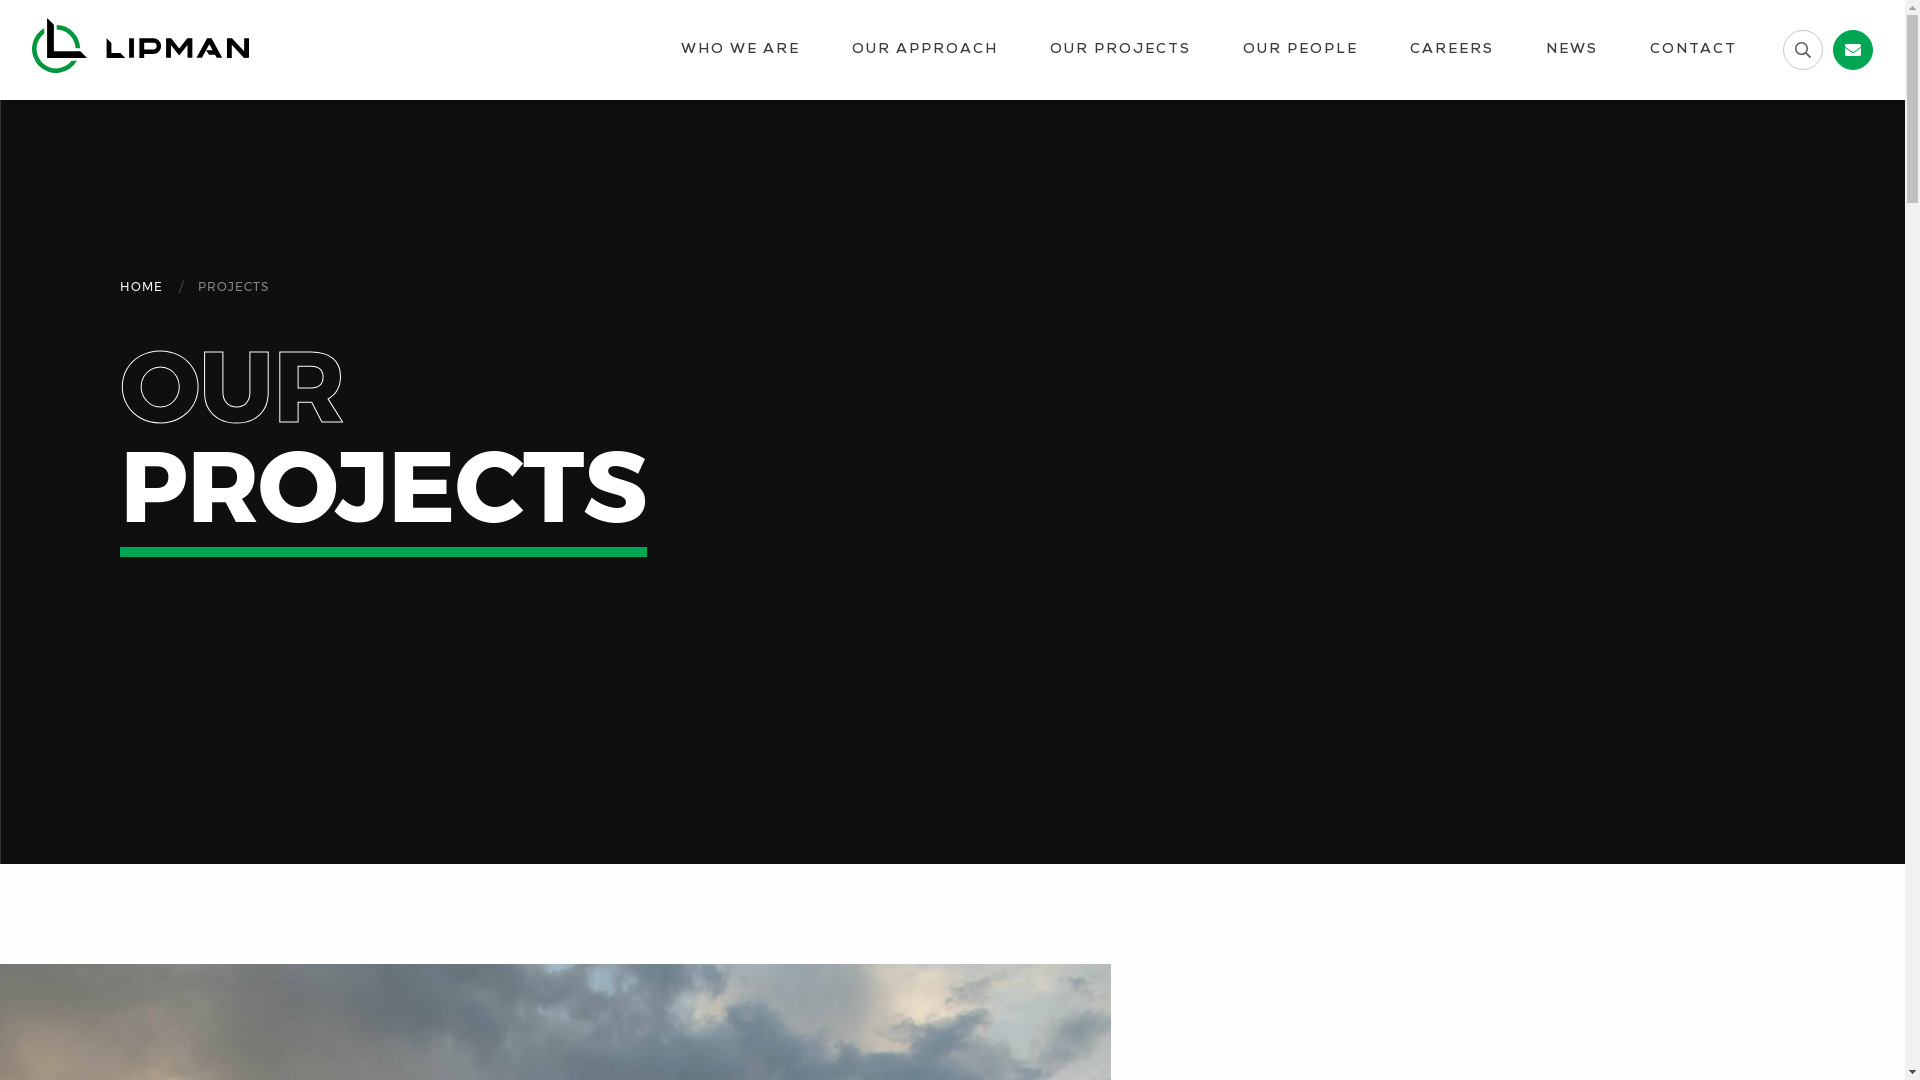  Describe the element at coordinates (740, 50) in the screenshot. I see `WHO WE ARE` at that location.